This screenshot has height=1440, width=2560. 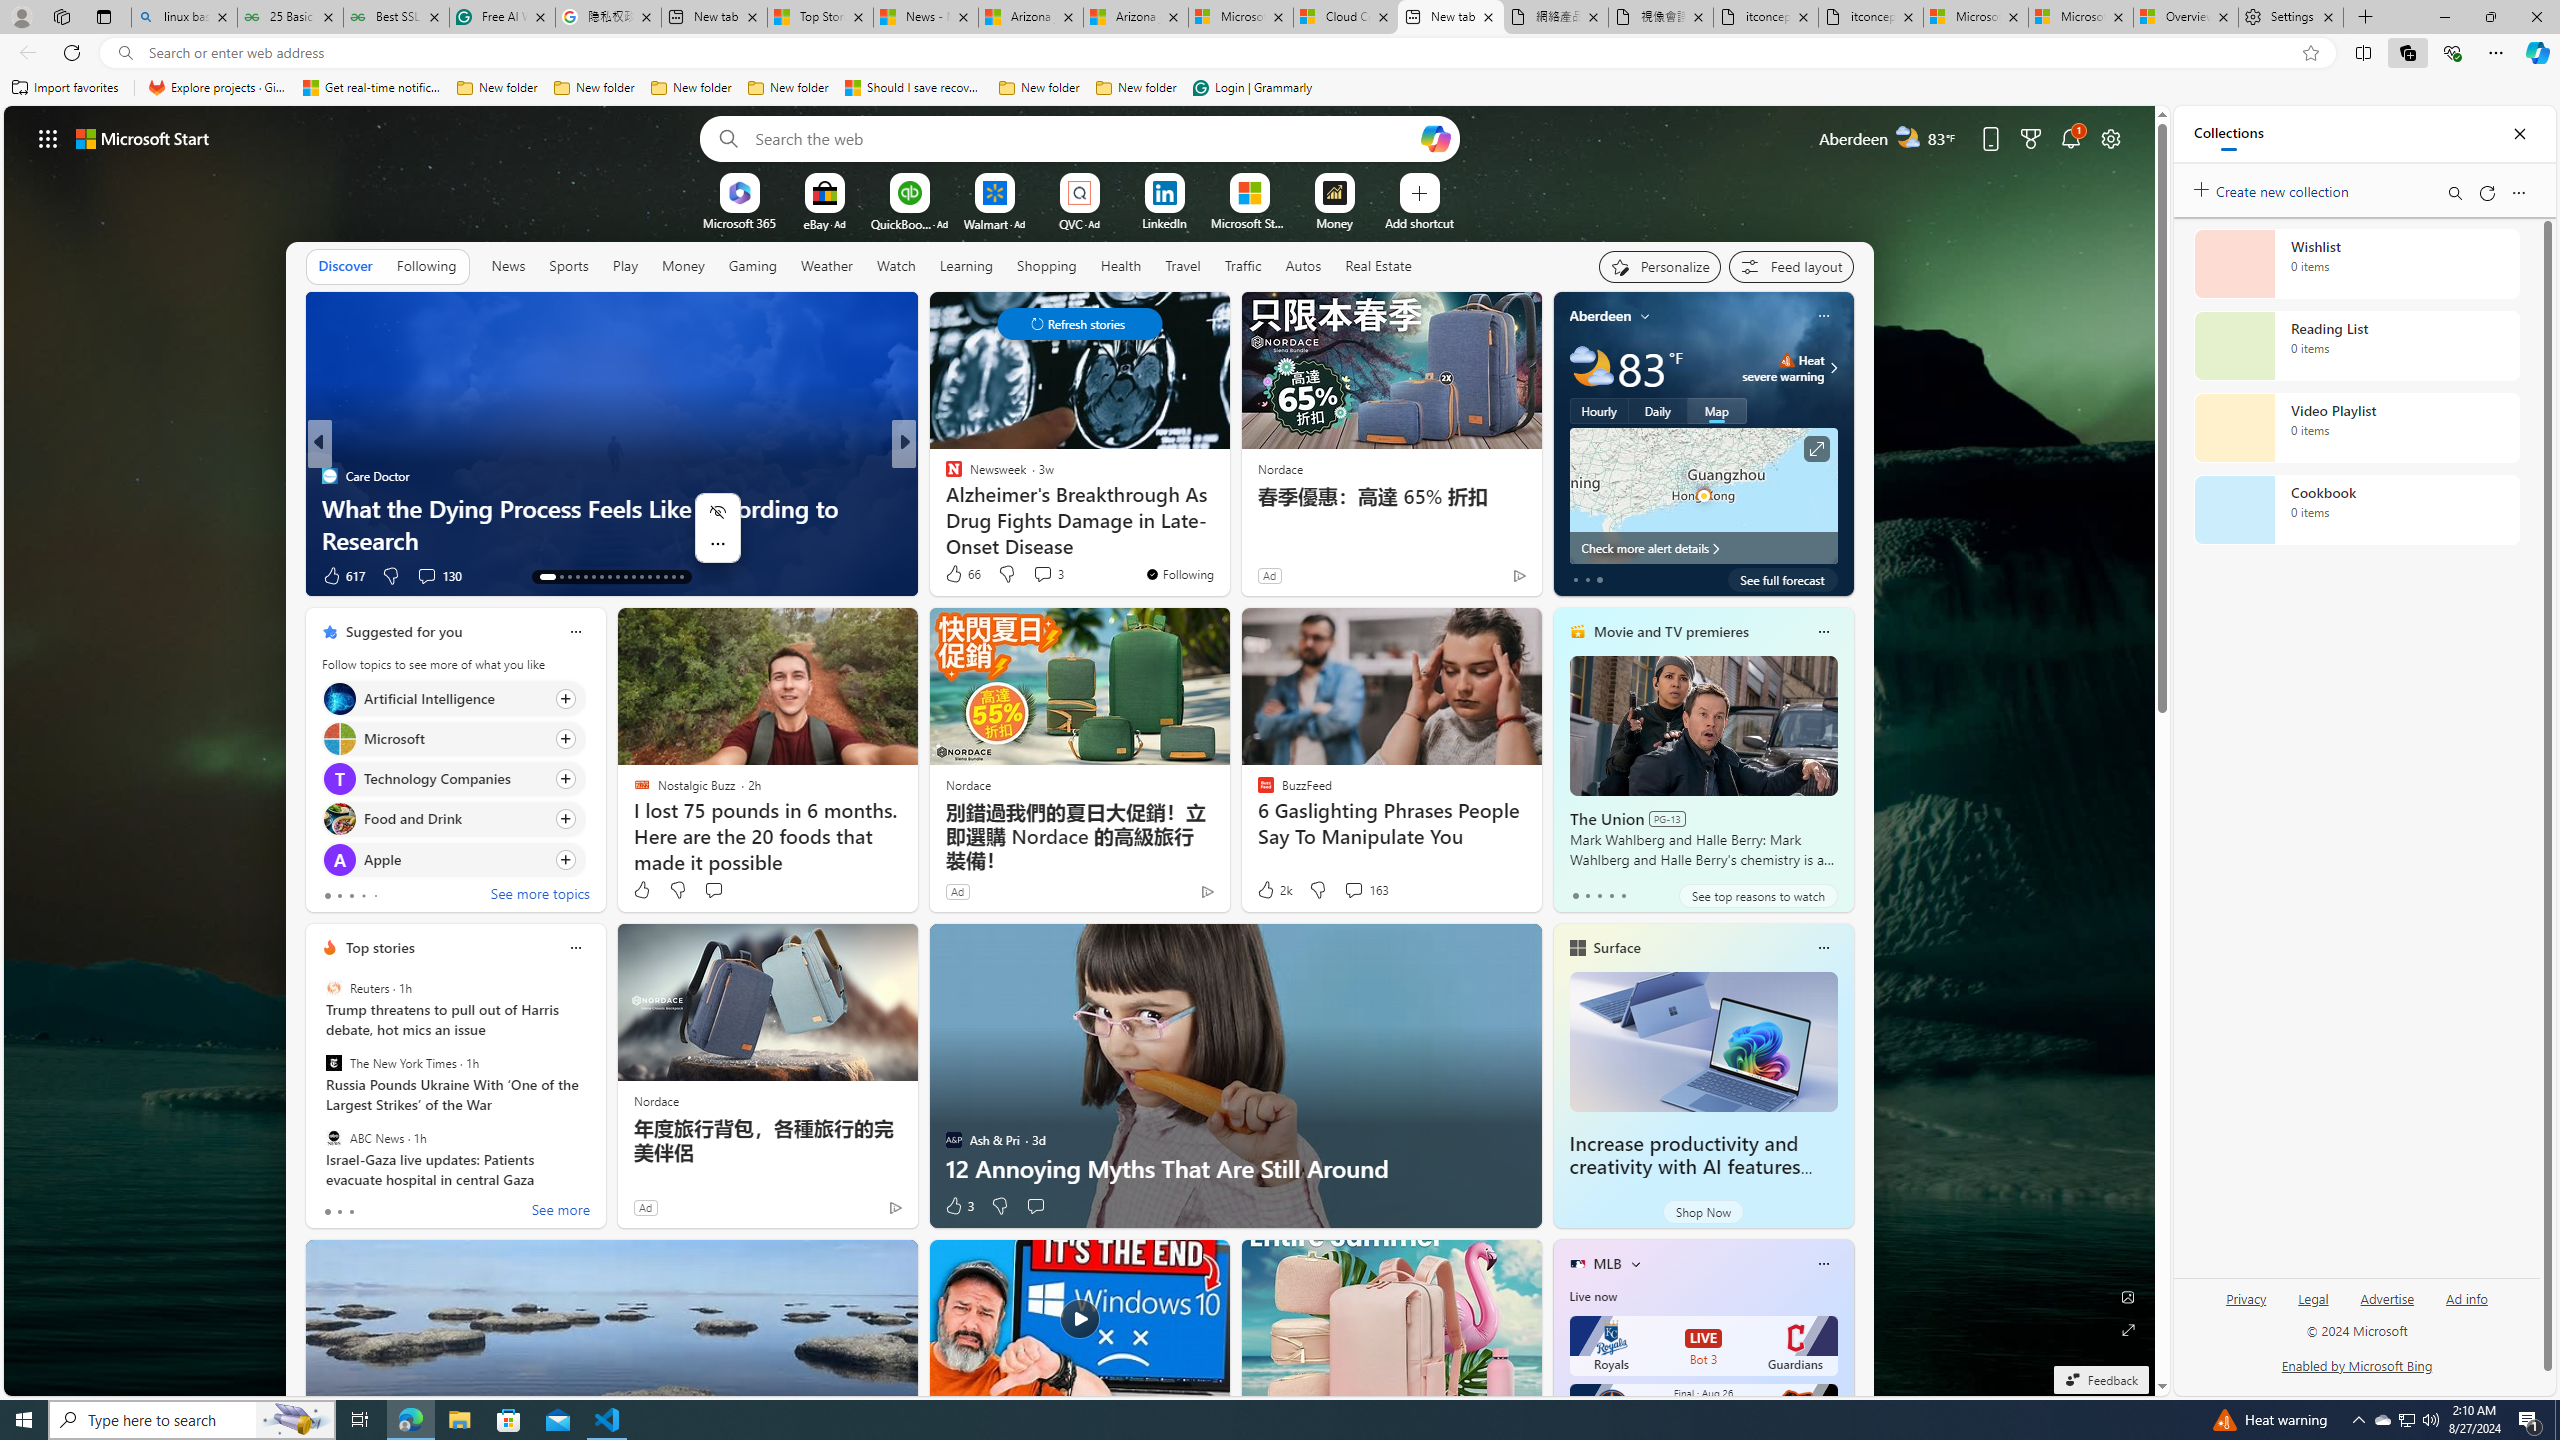 I want to click on Hourly, so click(x=1598, y=410).